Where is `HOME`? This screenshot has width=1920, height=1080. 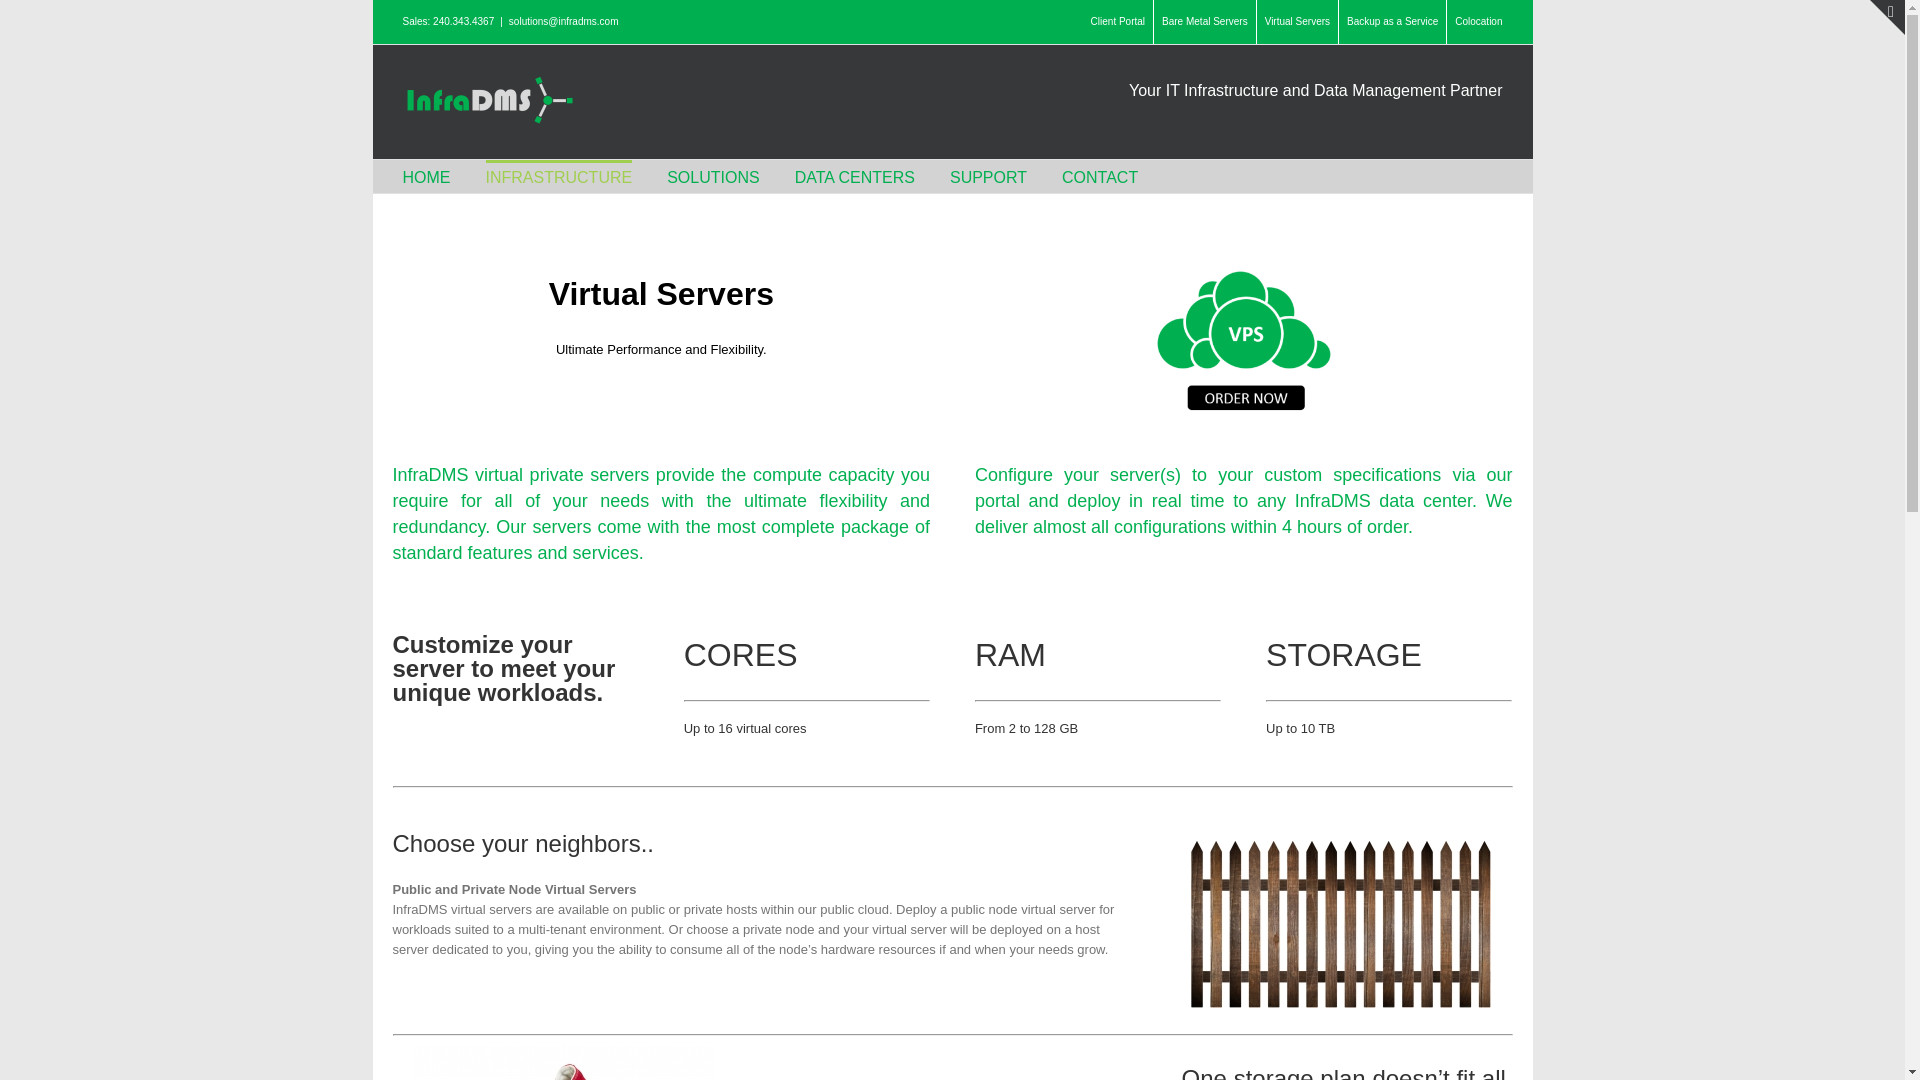
HOME is located at coordinates (425, 176).